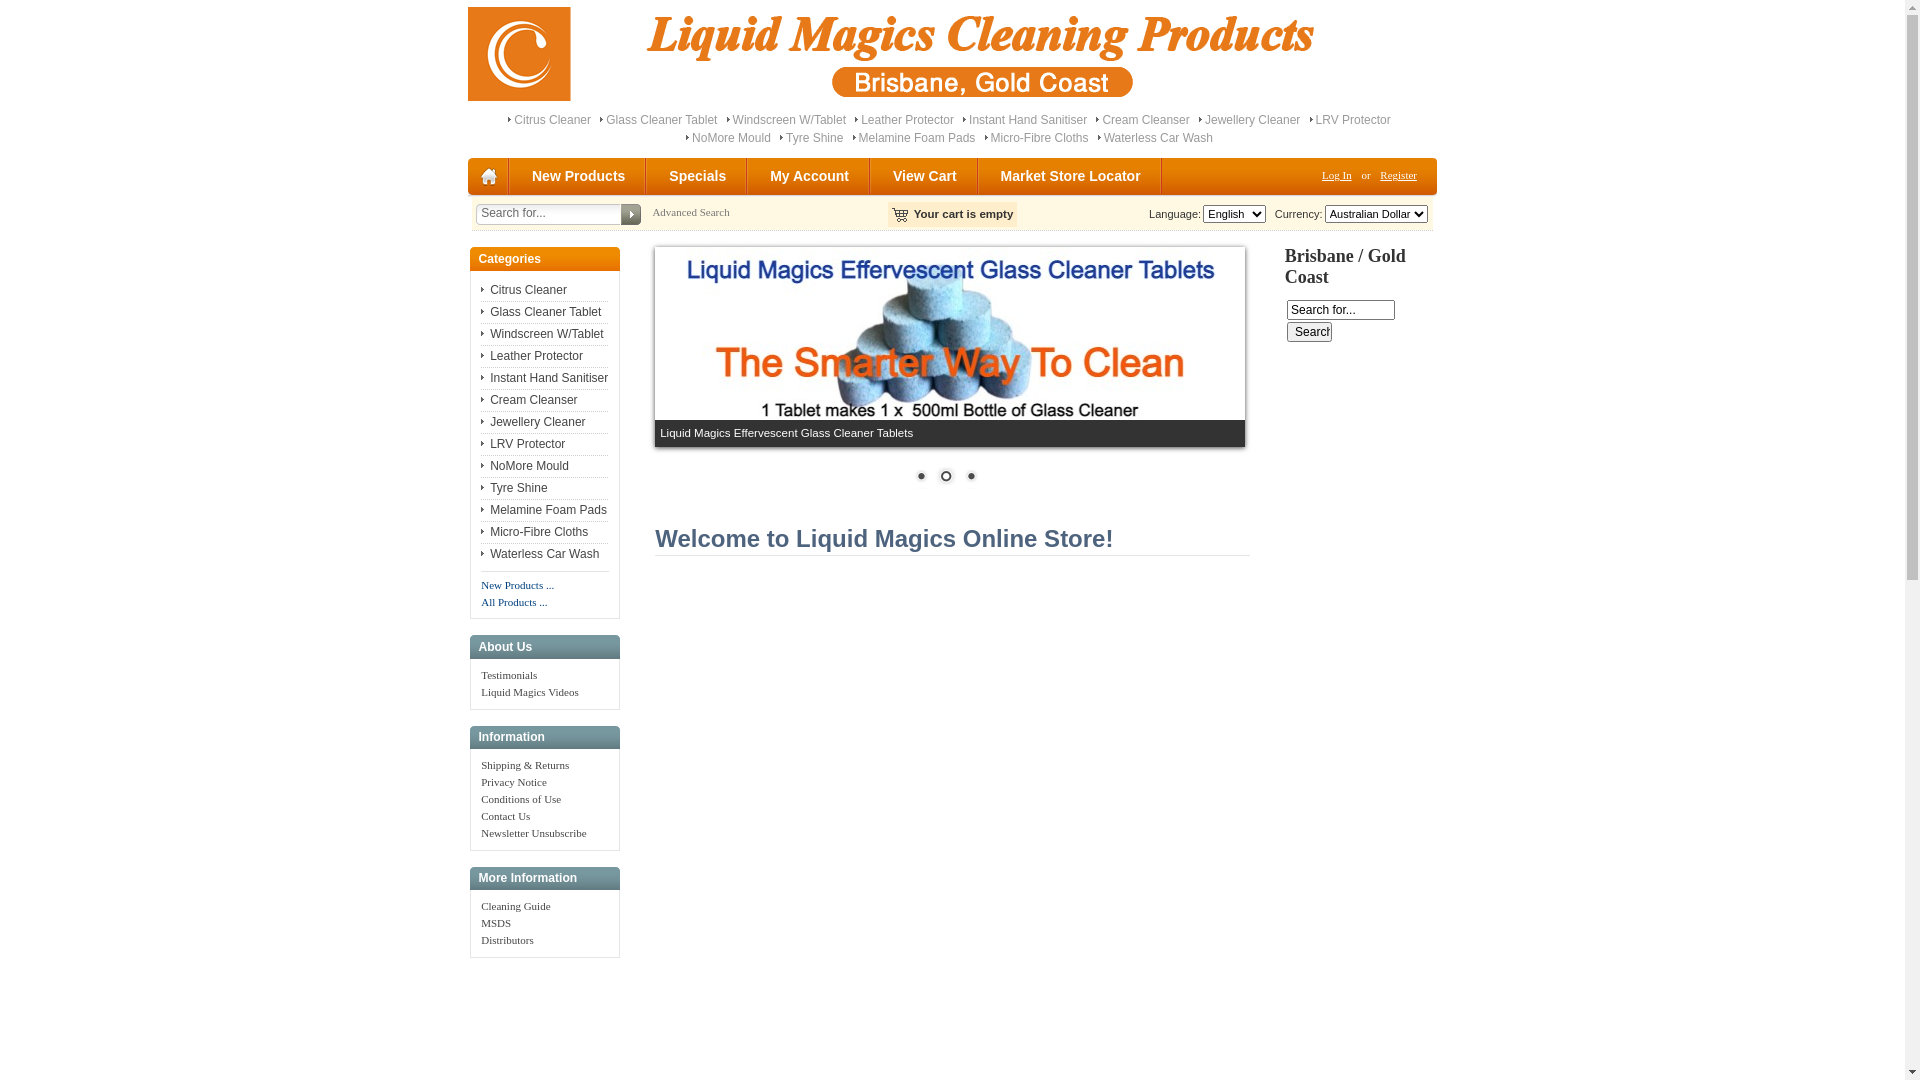  I want to click on Glass Cleaner Tablet, so click(662, 120).